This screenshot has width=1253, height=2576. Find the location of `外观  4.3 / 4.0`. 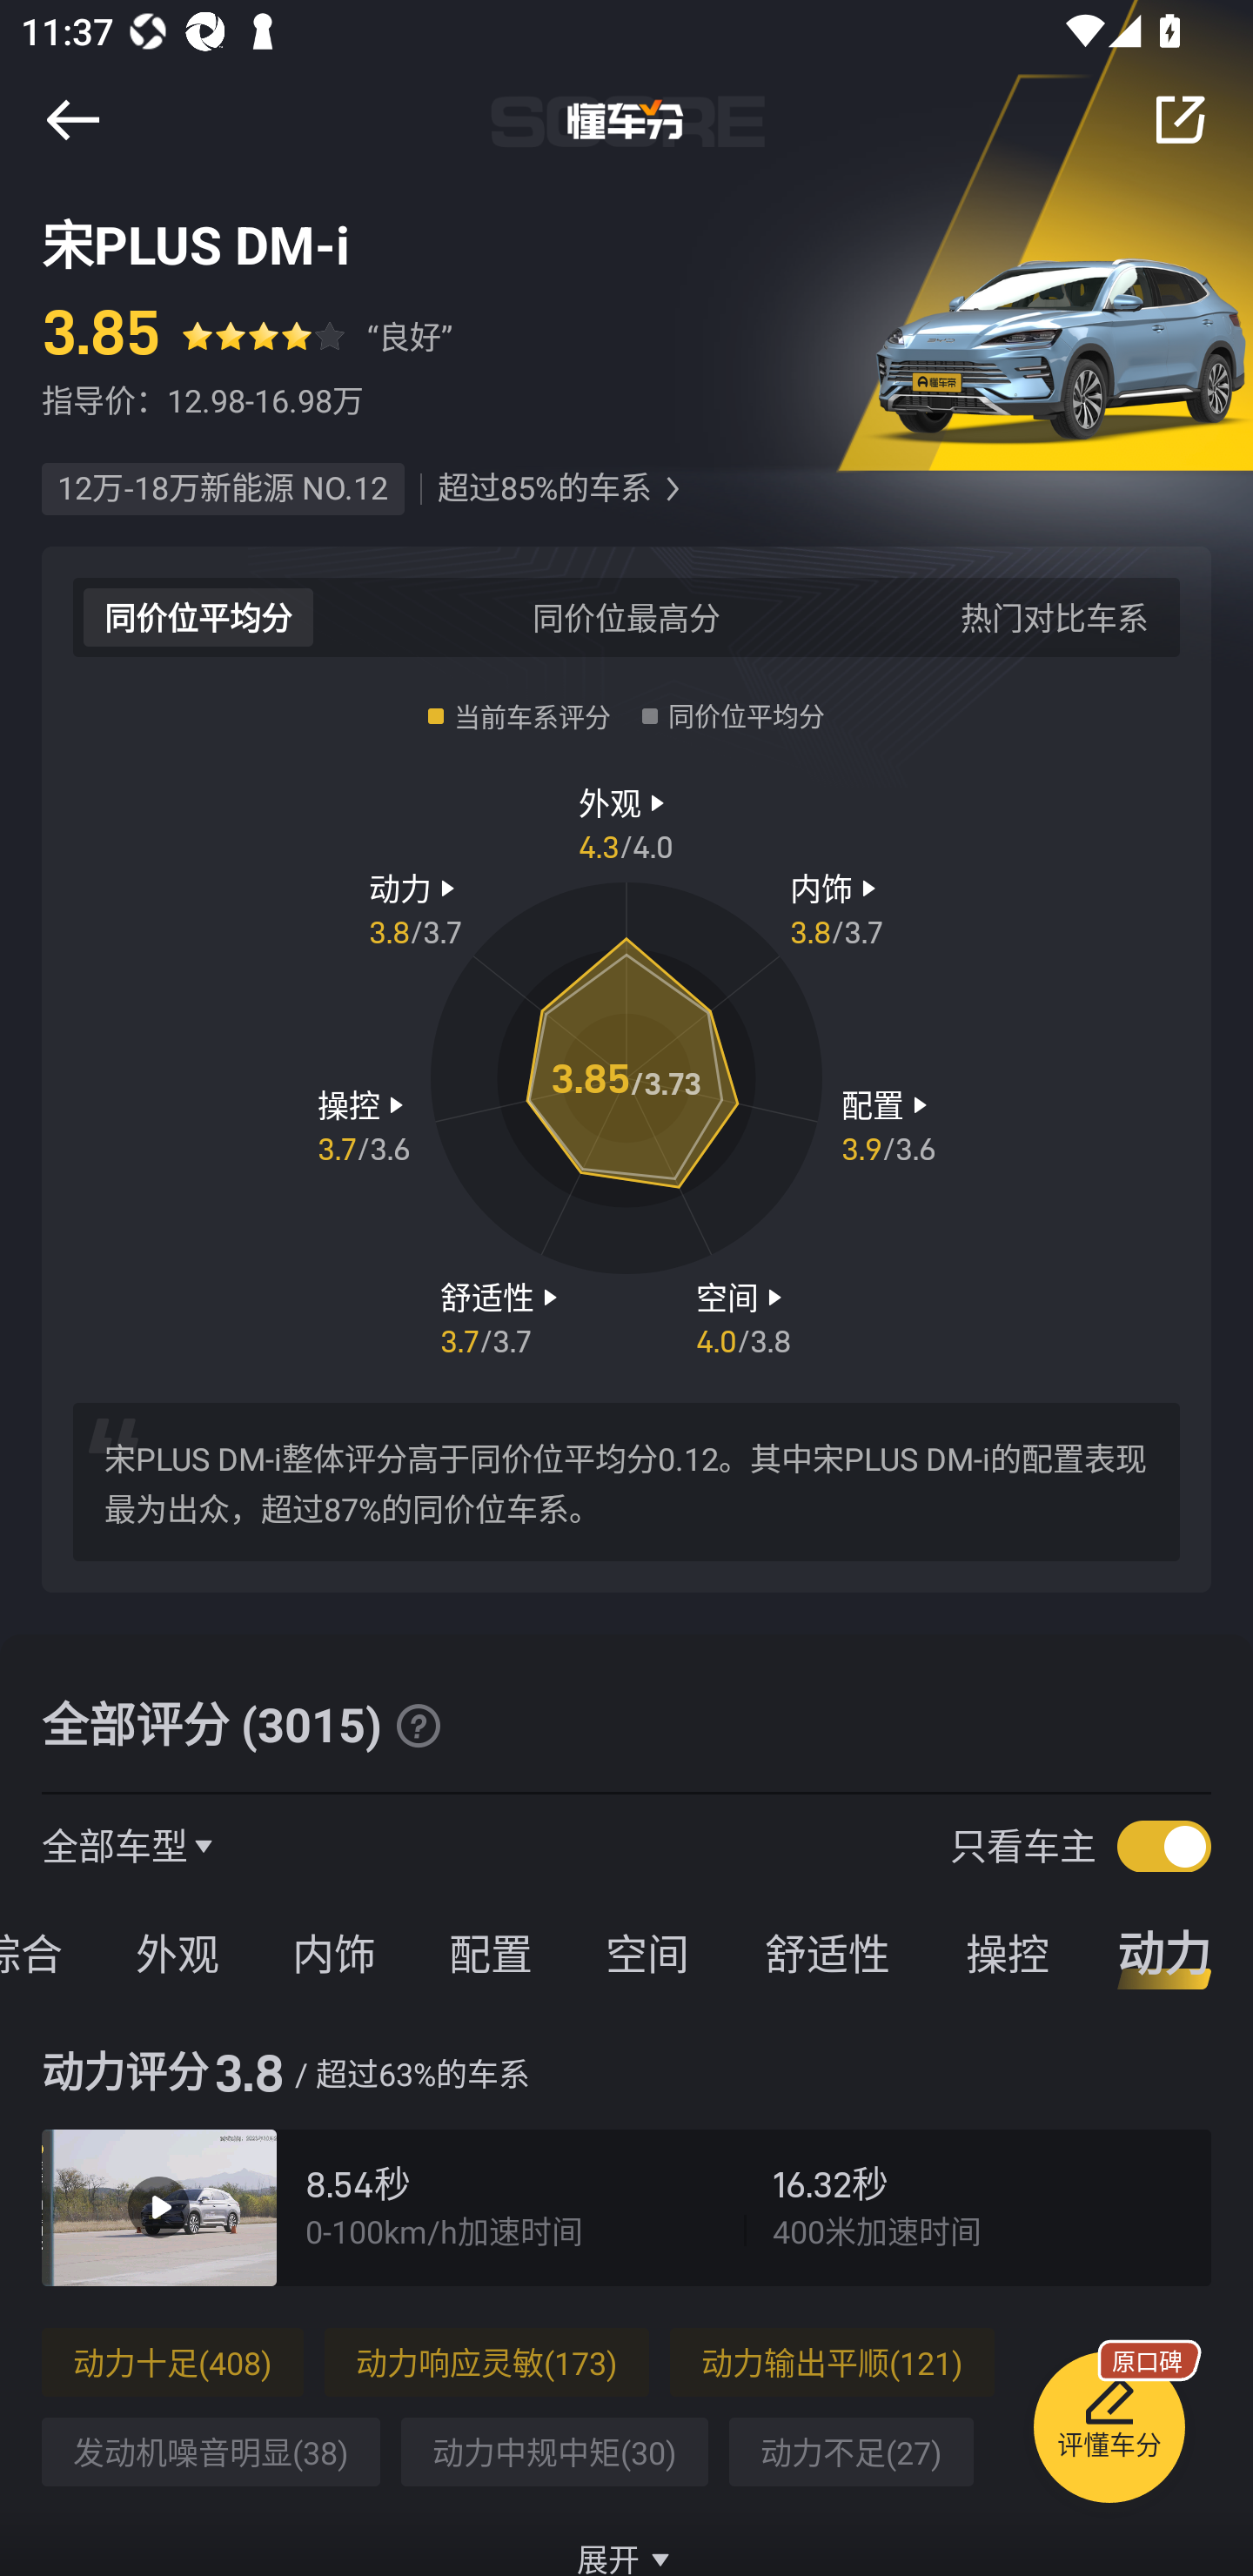

外观  4.3 / 4.0 is located at coordinates (626, 822).